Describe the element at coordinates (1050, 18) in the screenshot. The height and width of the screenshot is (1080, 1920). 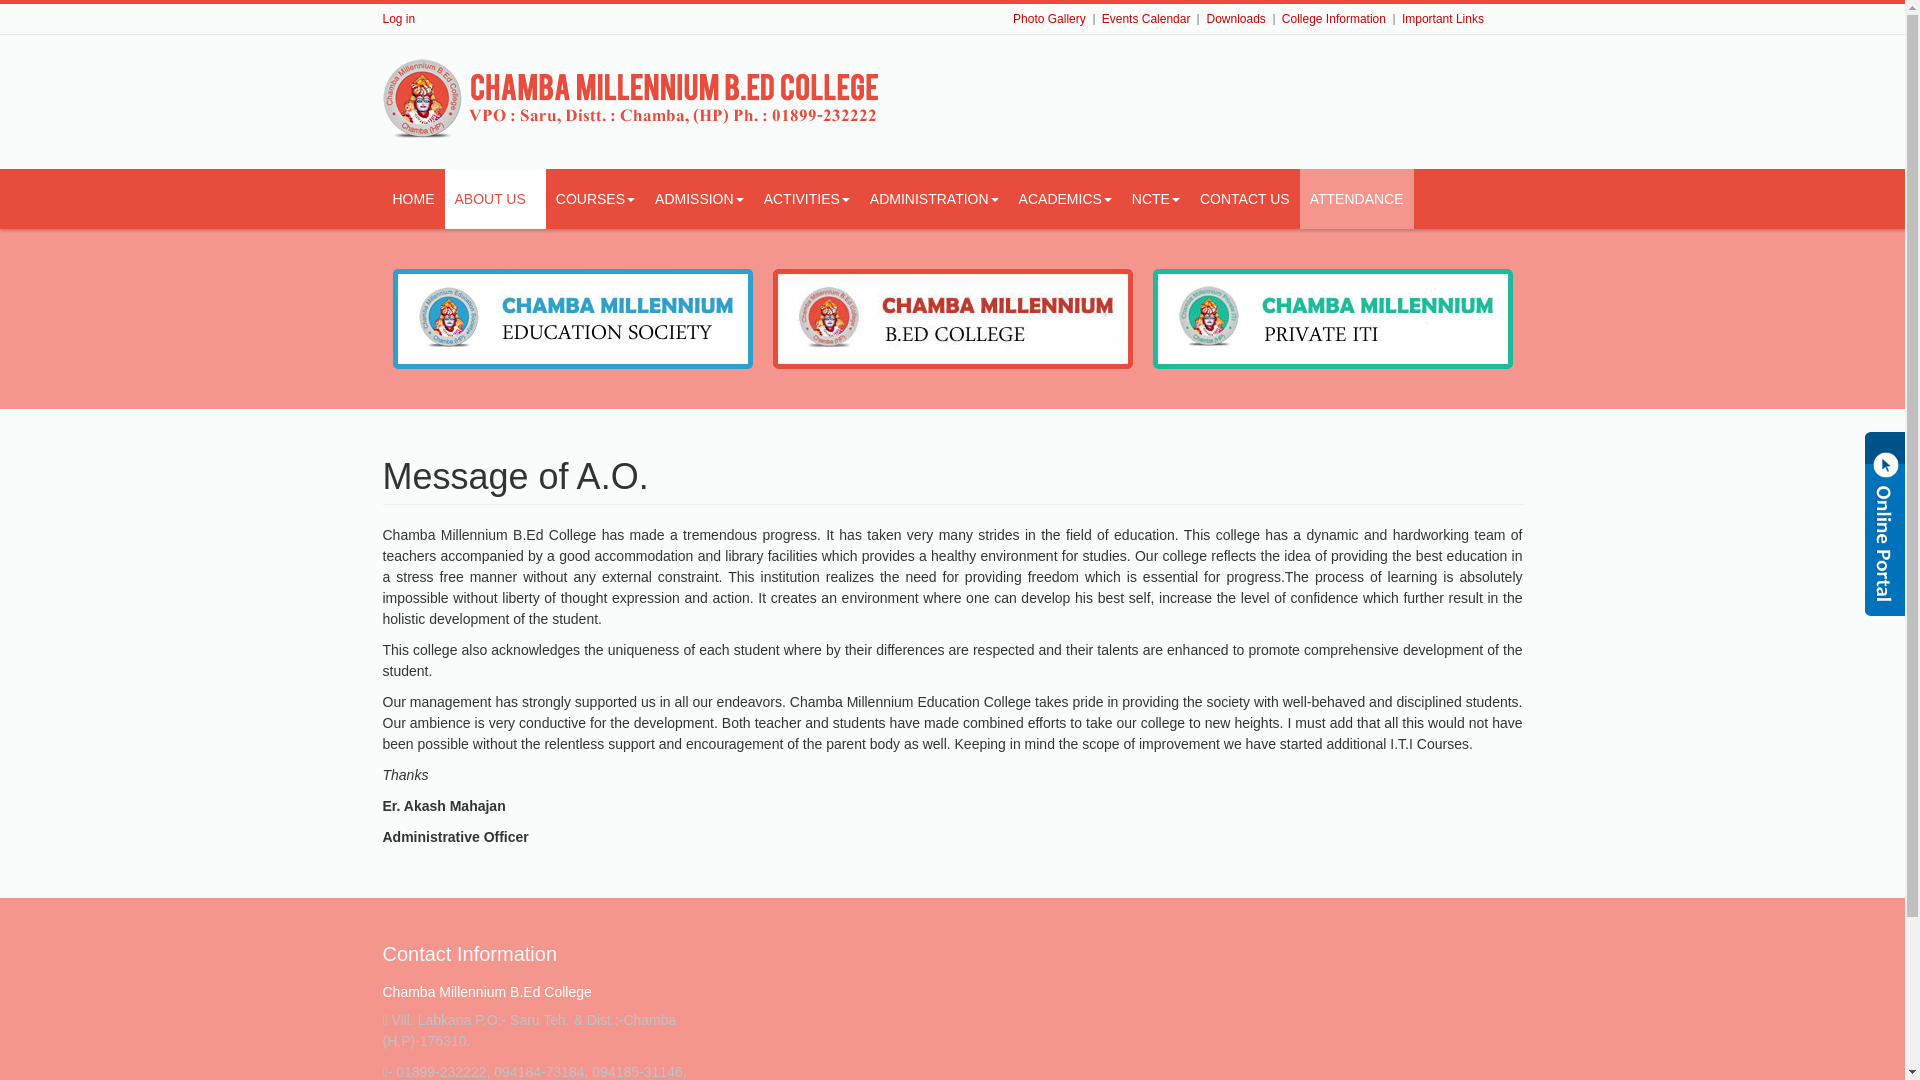
I see `Photo Gallery` at that location.